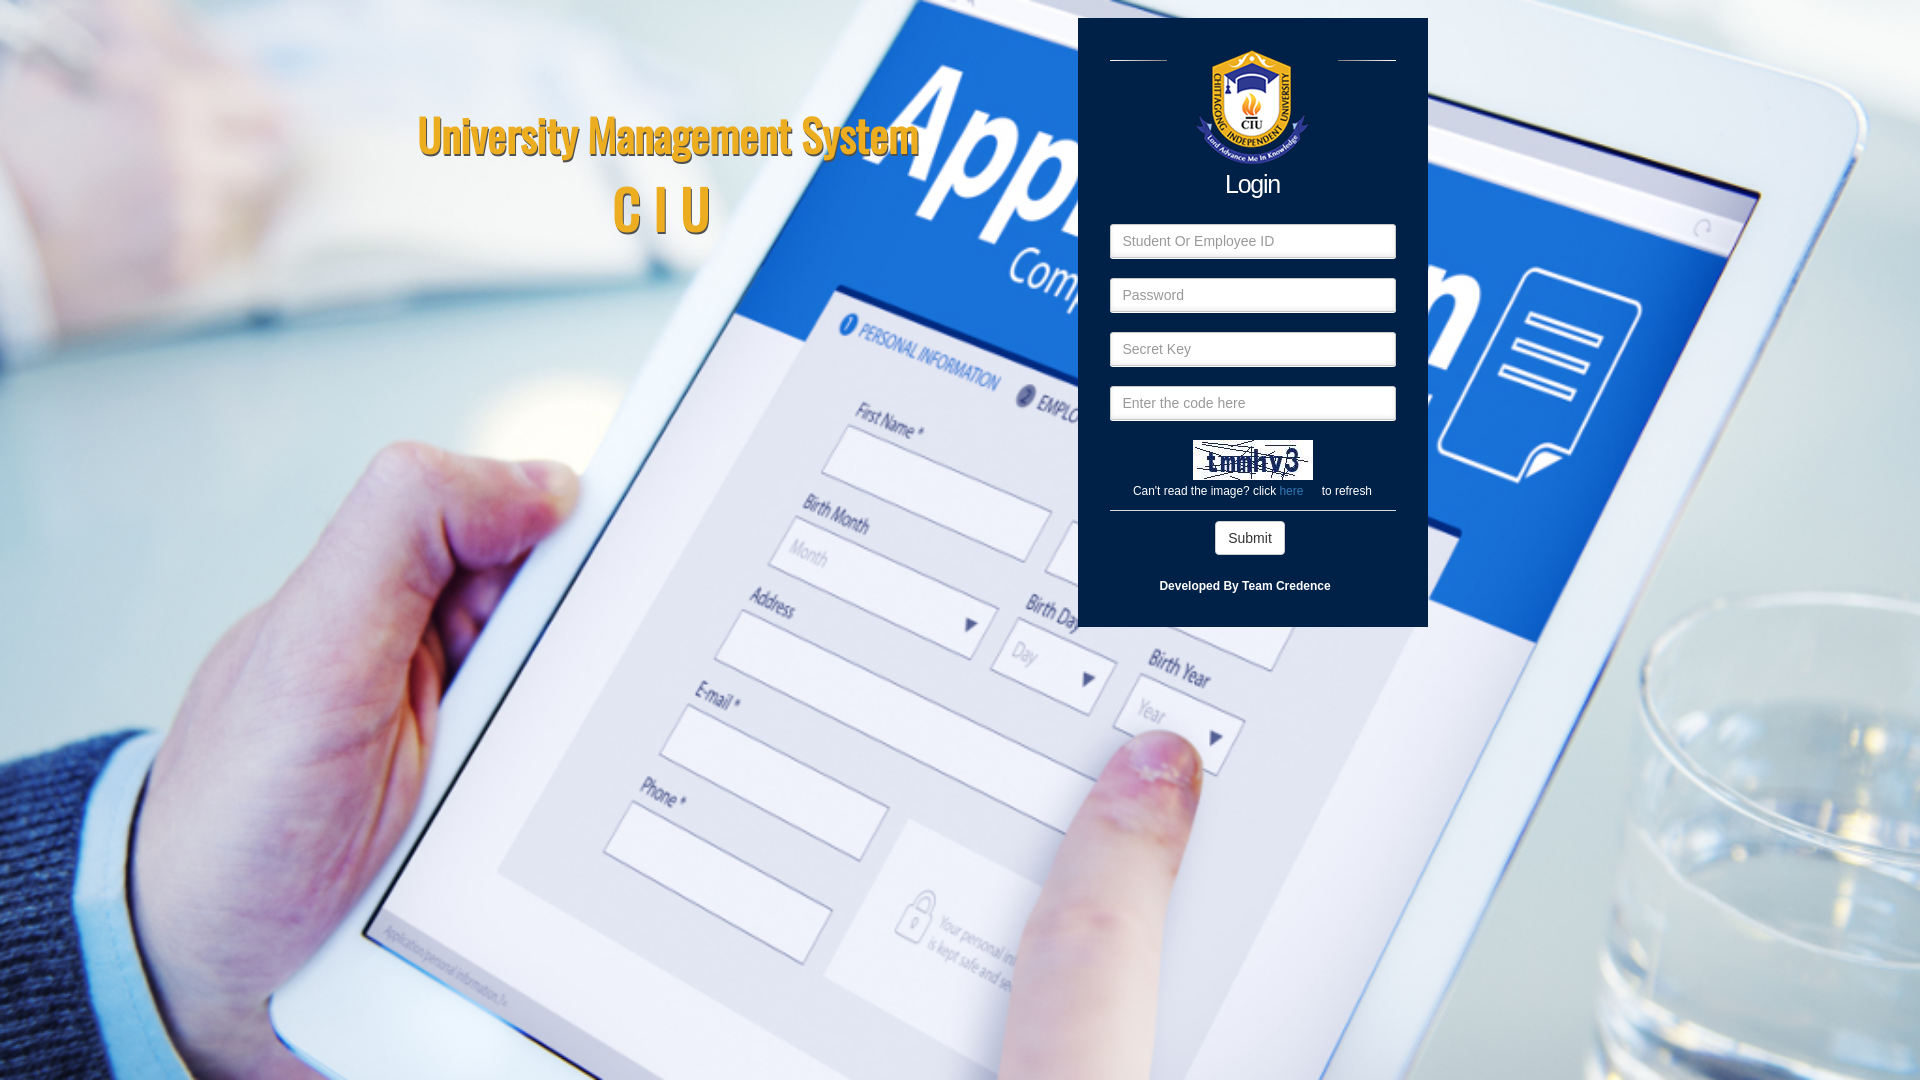  I want to click on here, so click(1291, 491).